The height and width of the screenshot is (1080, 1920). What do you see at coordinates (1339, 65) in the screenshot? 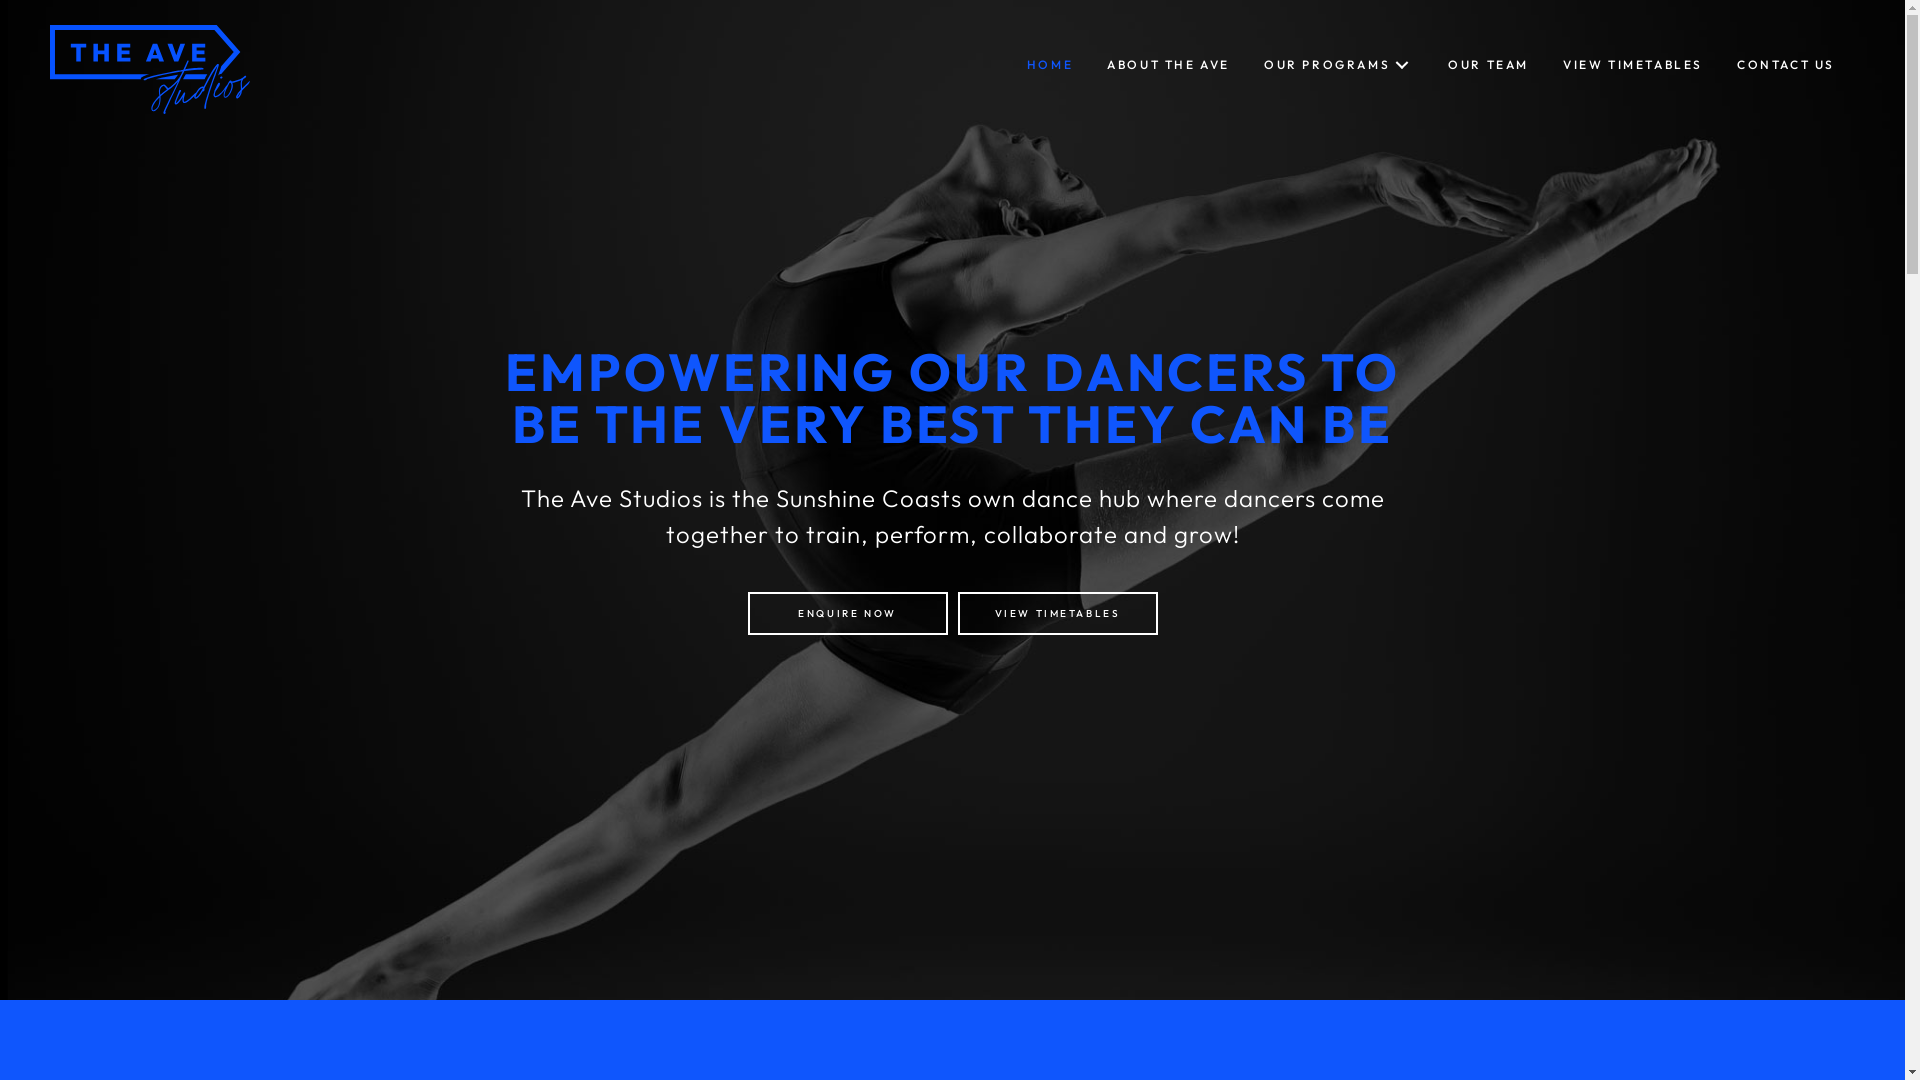
I see `OUR PROGRAMS` at bounding box center [1339, 65].